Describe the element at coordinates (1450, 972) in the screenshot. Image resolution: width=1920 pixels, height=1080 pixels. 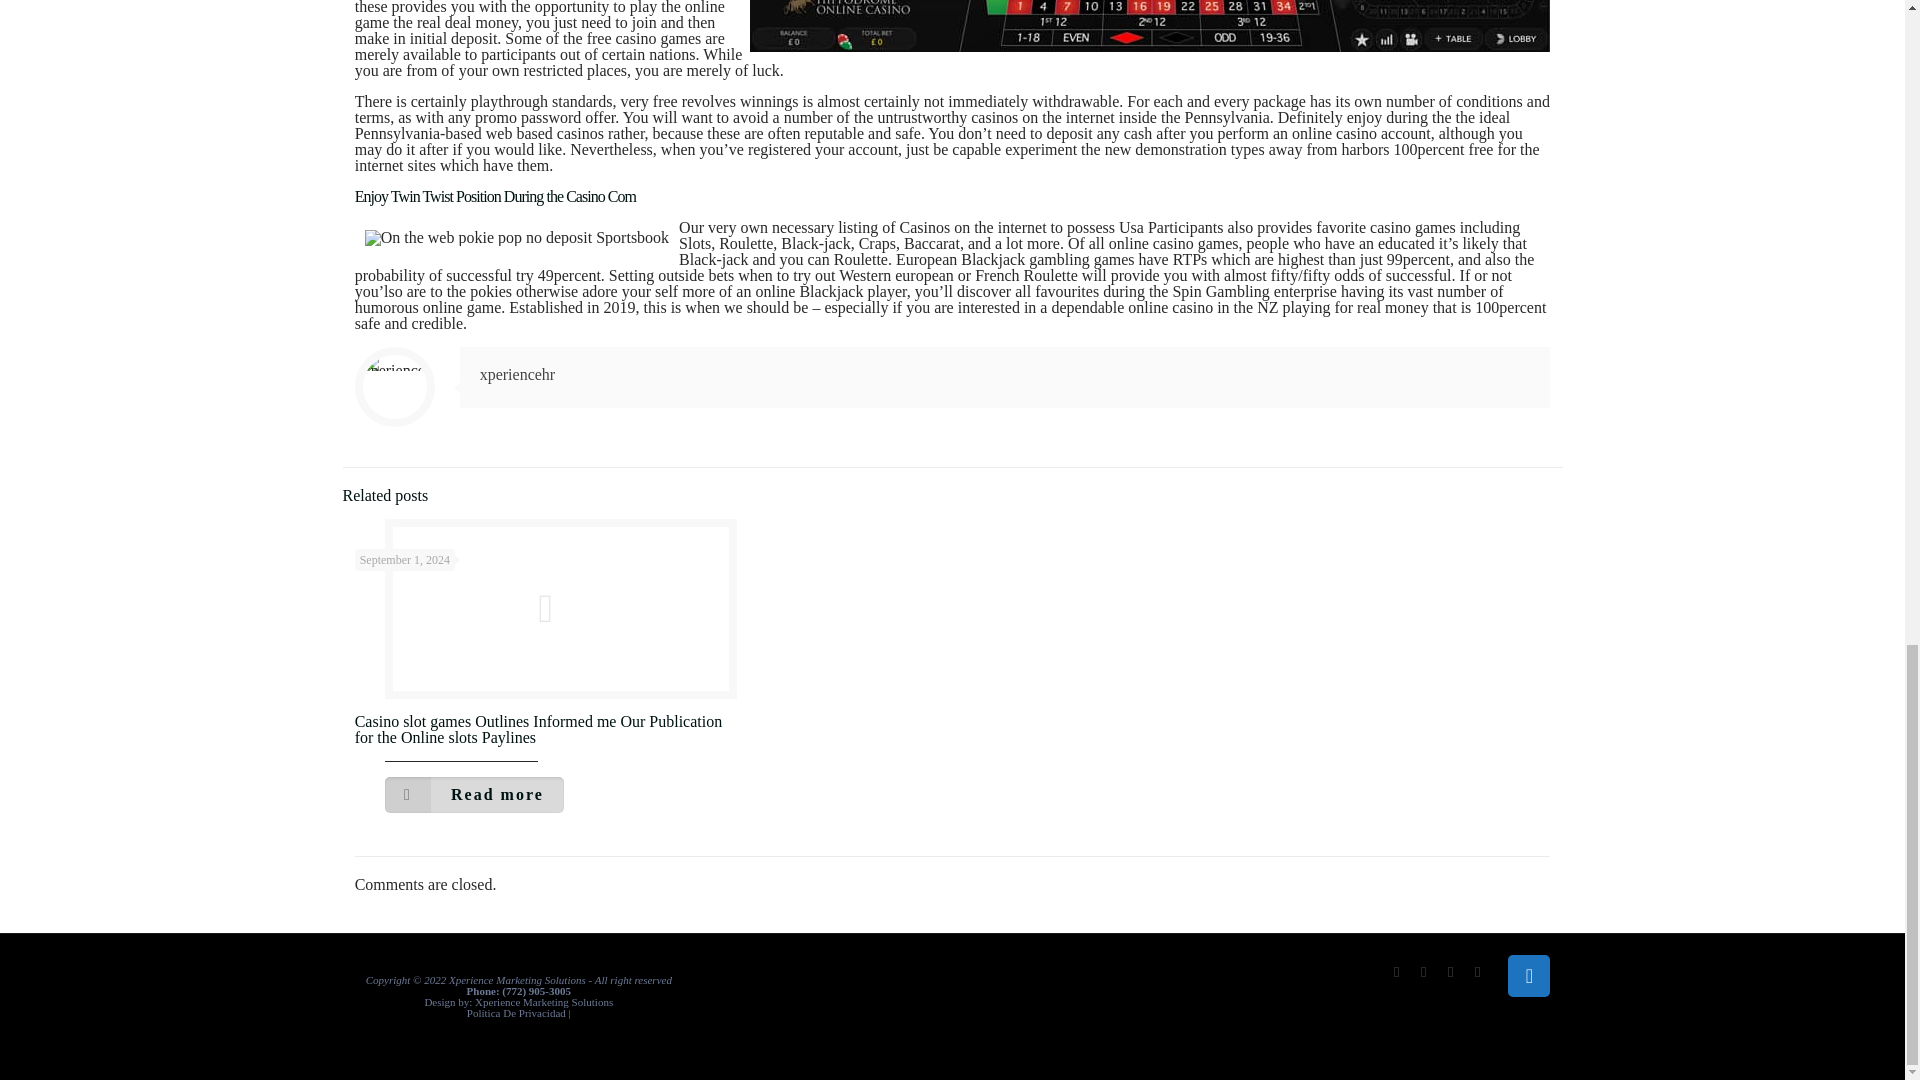
I see `YouTube` at that location.